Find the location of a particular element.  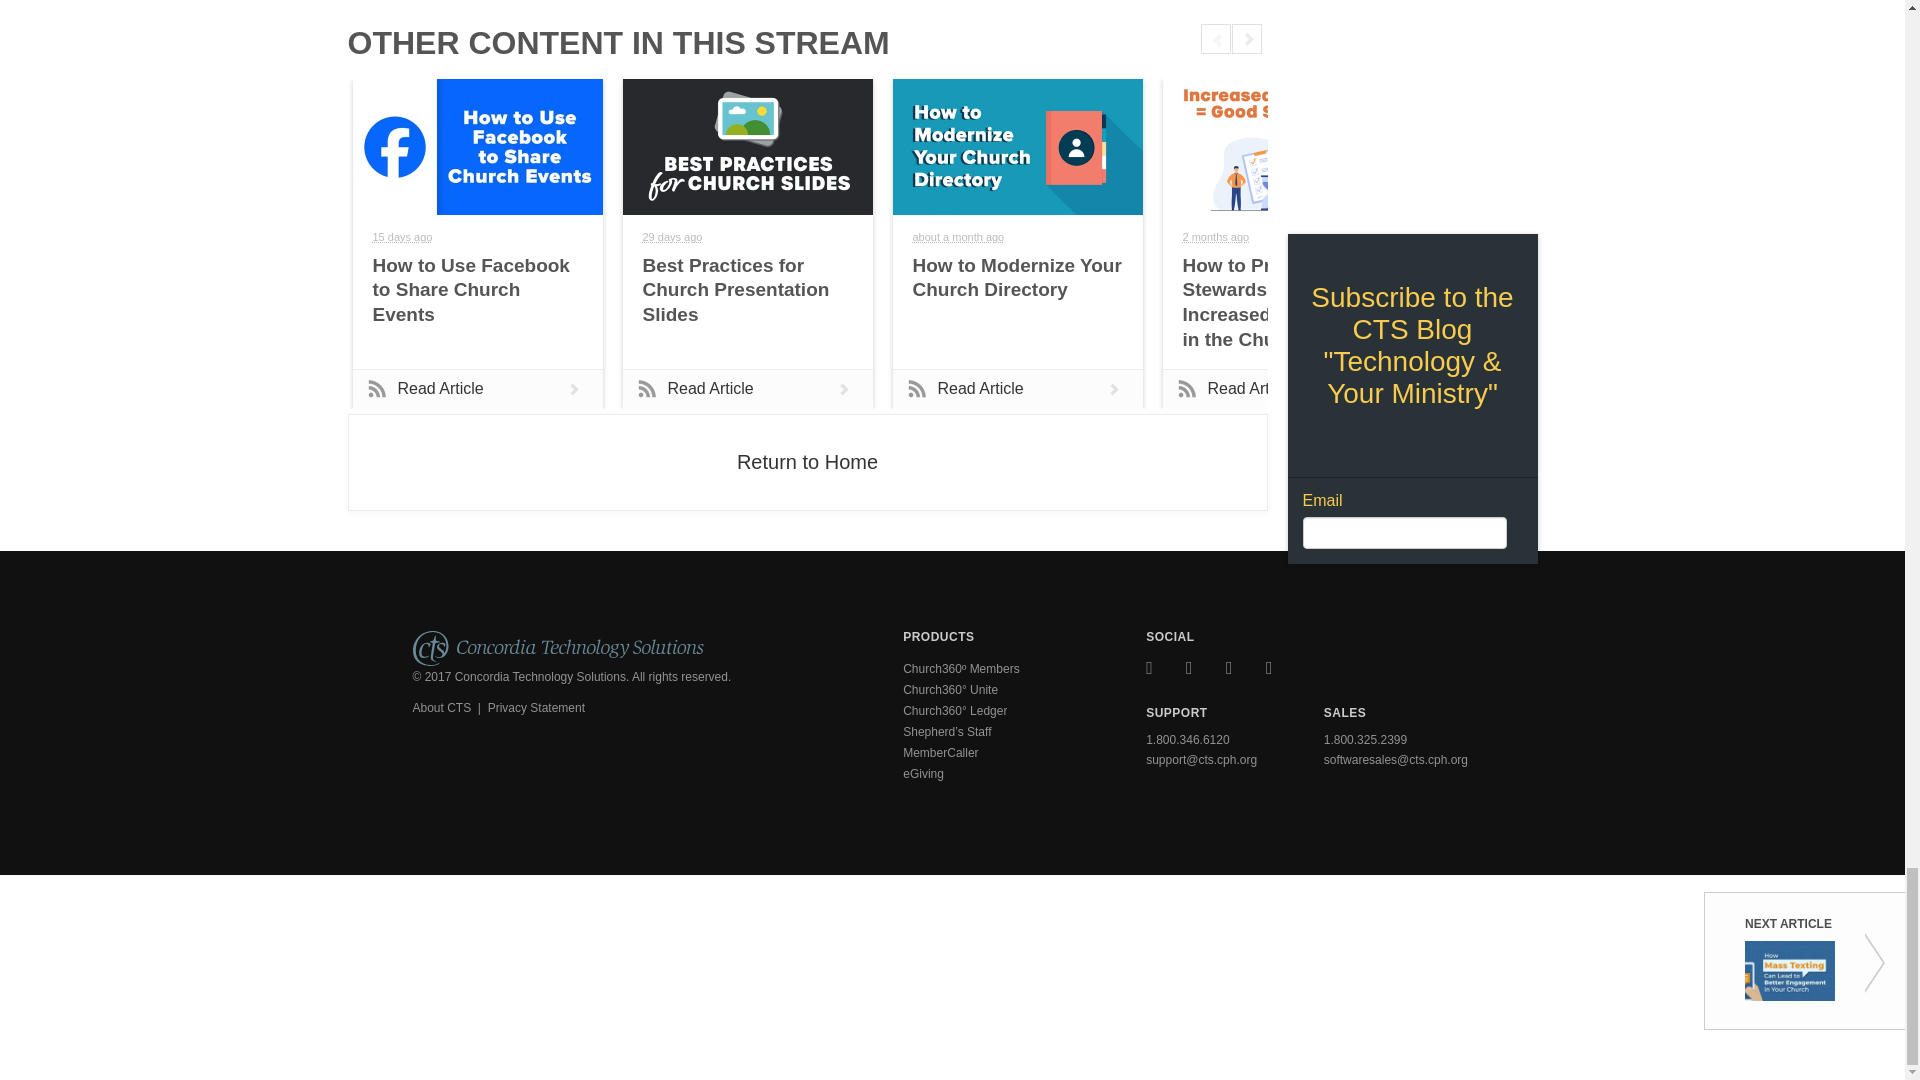

2024-07-09T07:00:00 is located at coordinates (402, 237).